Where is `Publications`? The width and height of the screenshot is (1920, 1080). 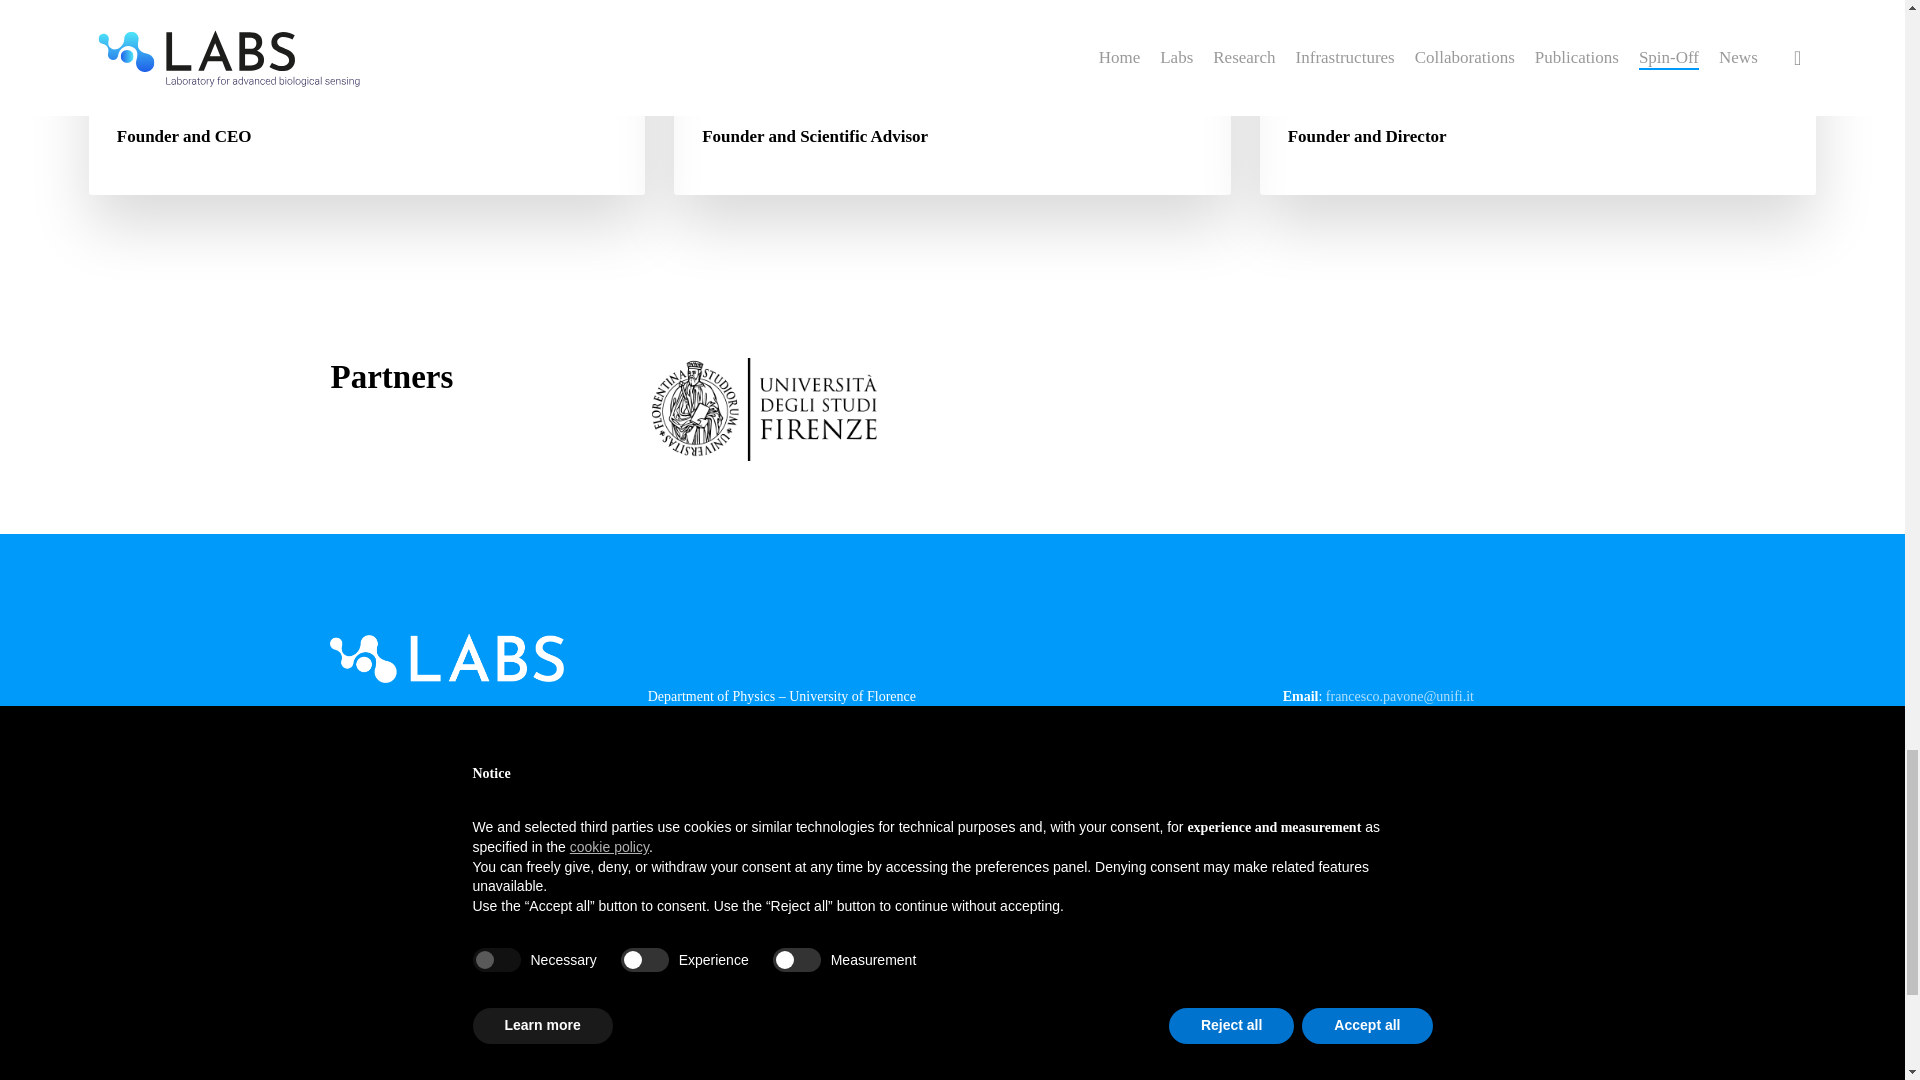 Publications is located at coordinates (1000, 780).